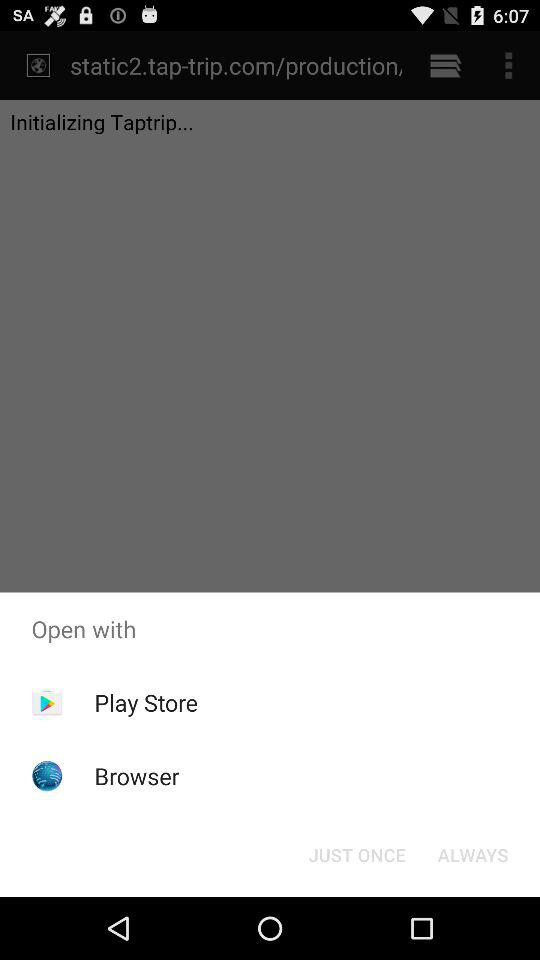  What do you see at coordinates (472, 854) in the screenshot?
I see `turn off the item at the bottom right corner` at bounding box center [472, 854].